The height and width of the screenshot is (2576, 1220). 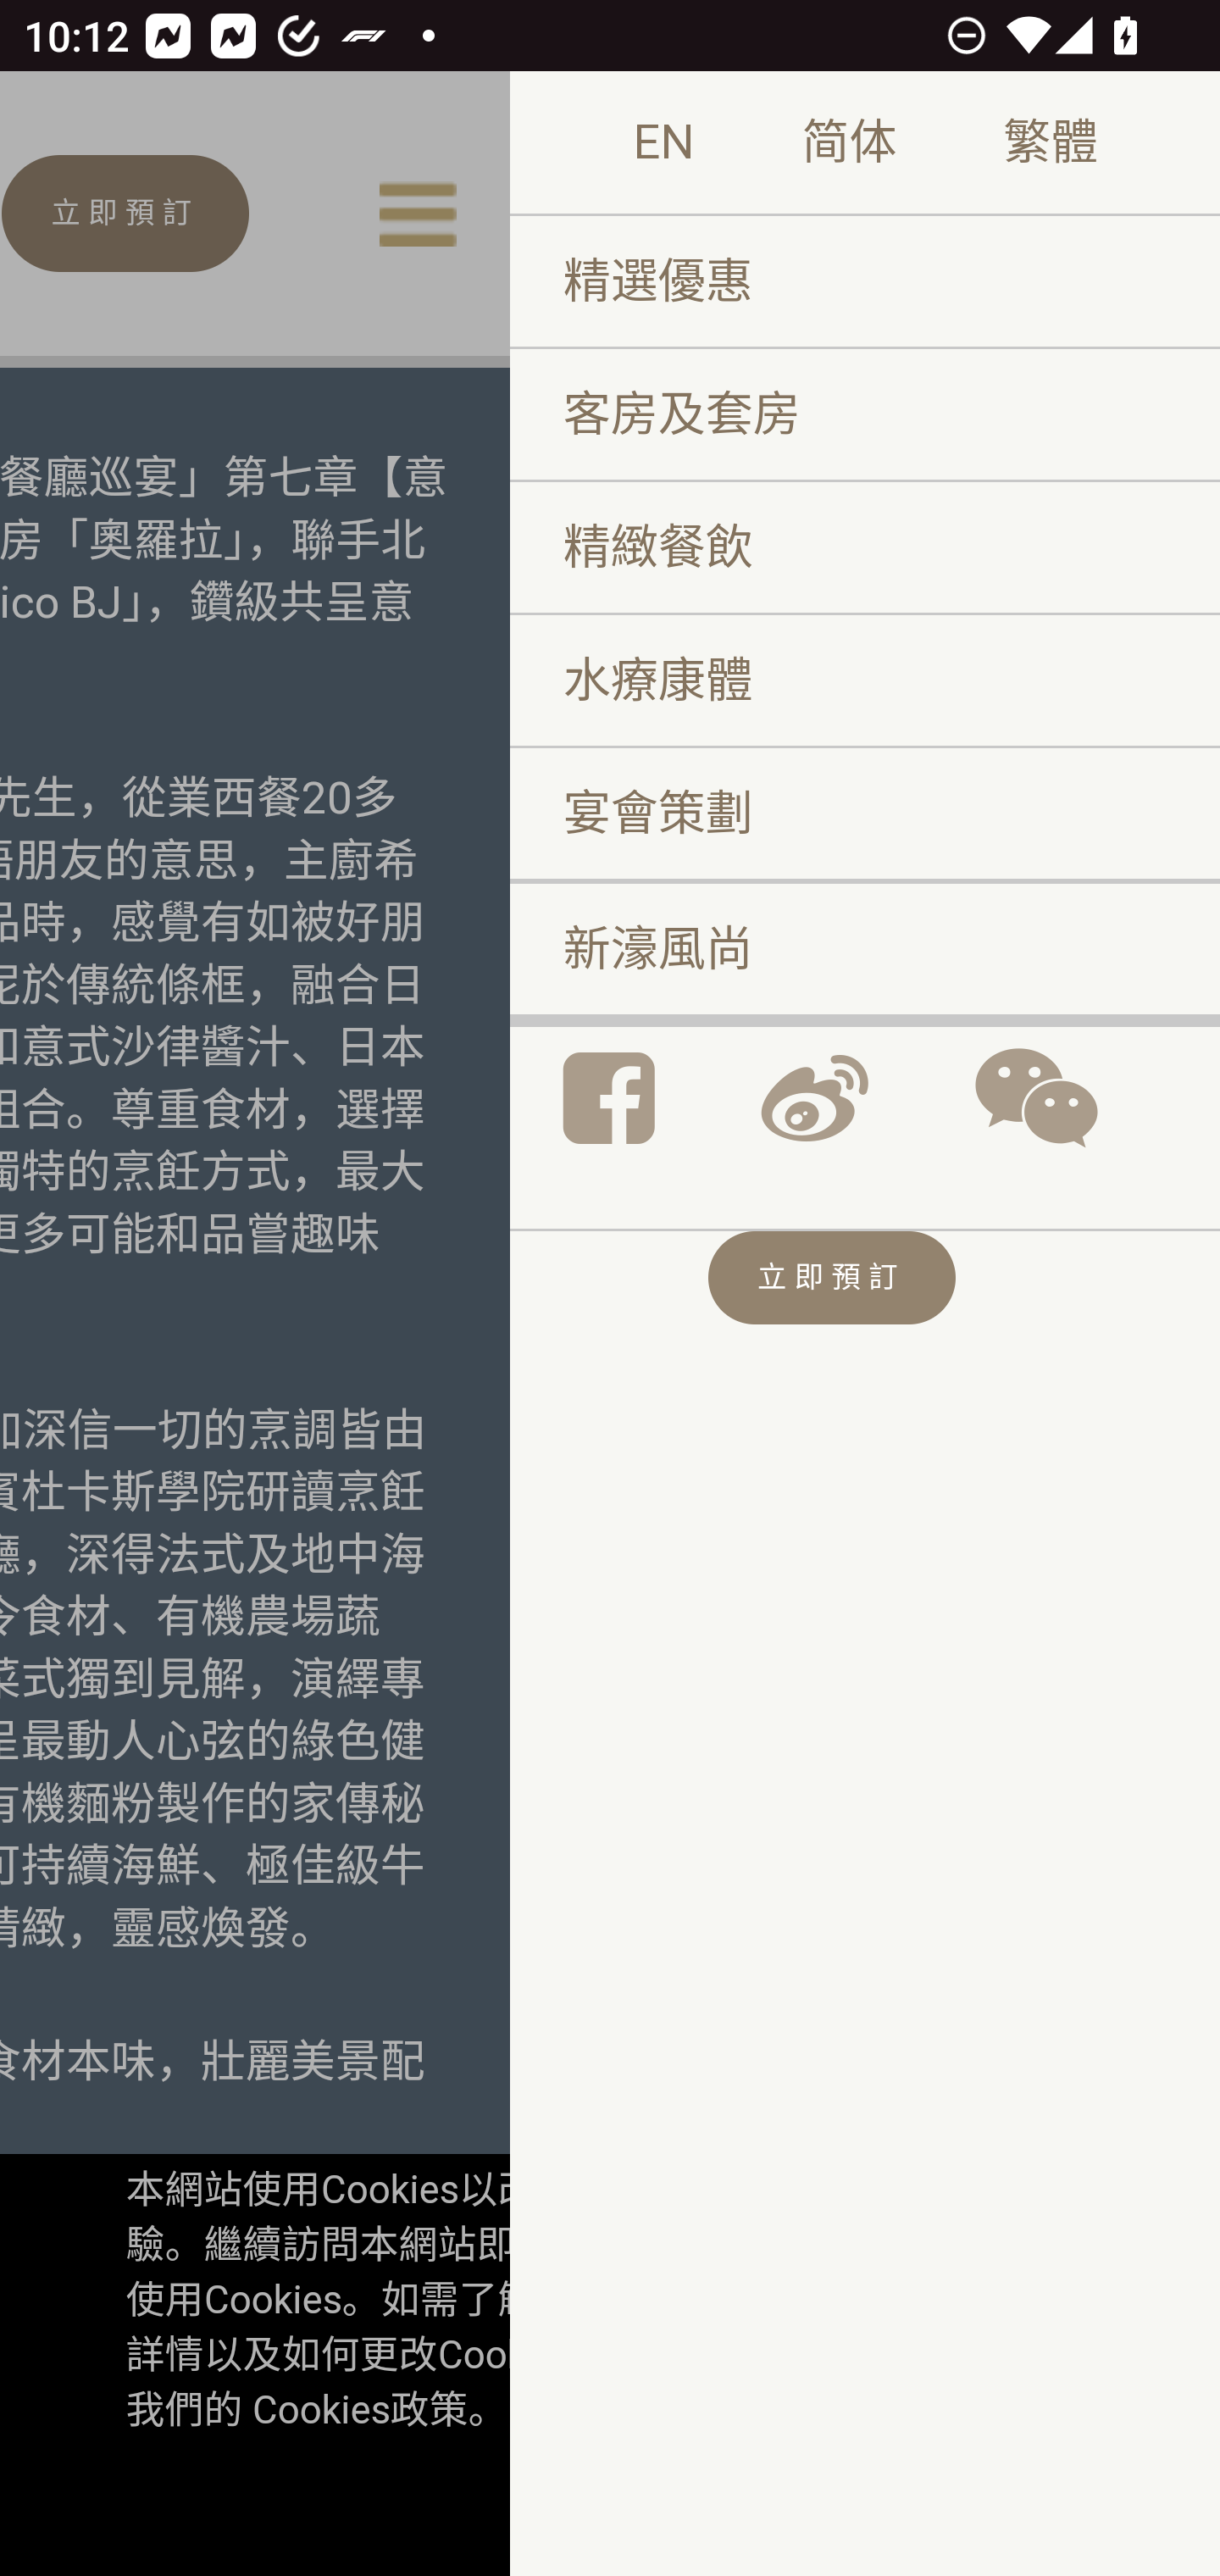 I want to click on 精選優惠, so click(x=864, y=283).